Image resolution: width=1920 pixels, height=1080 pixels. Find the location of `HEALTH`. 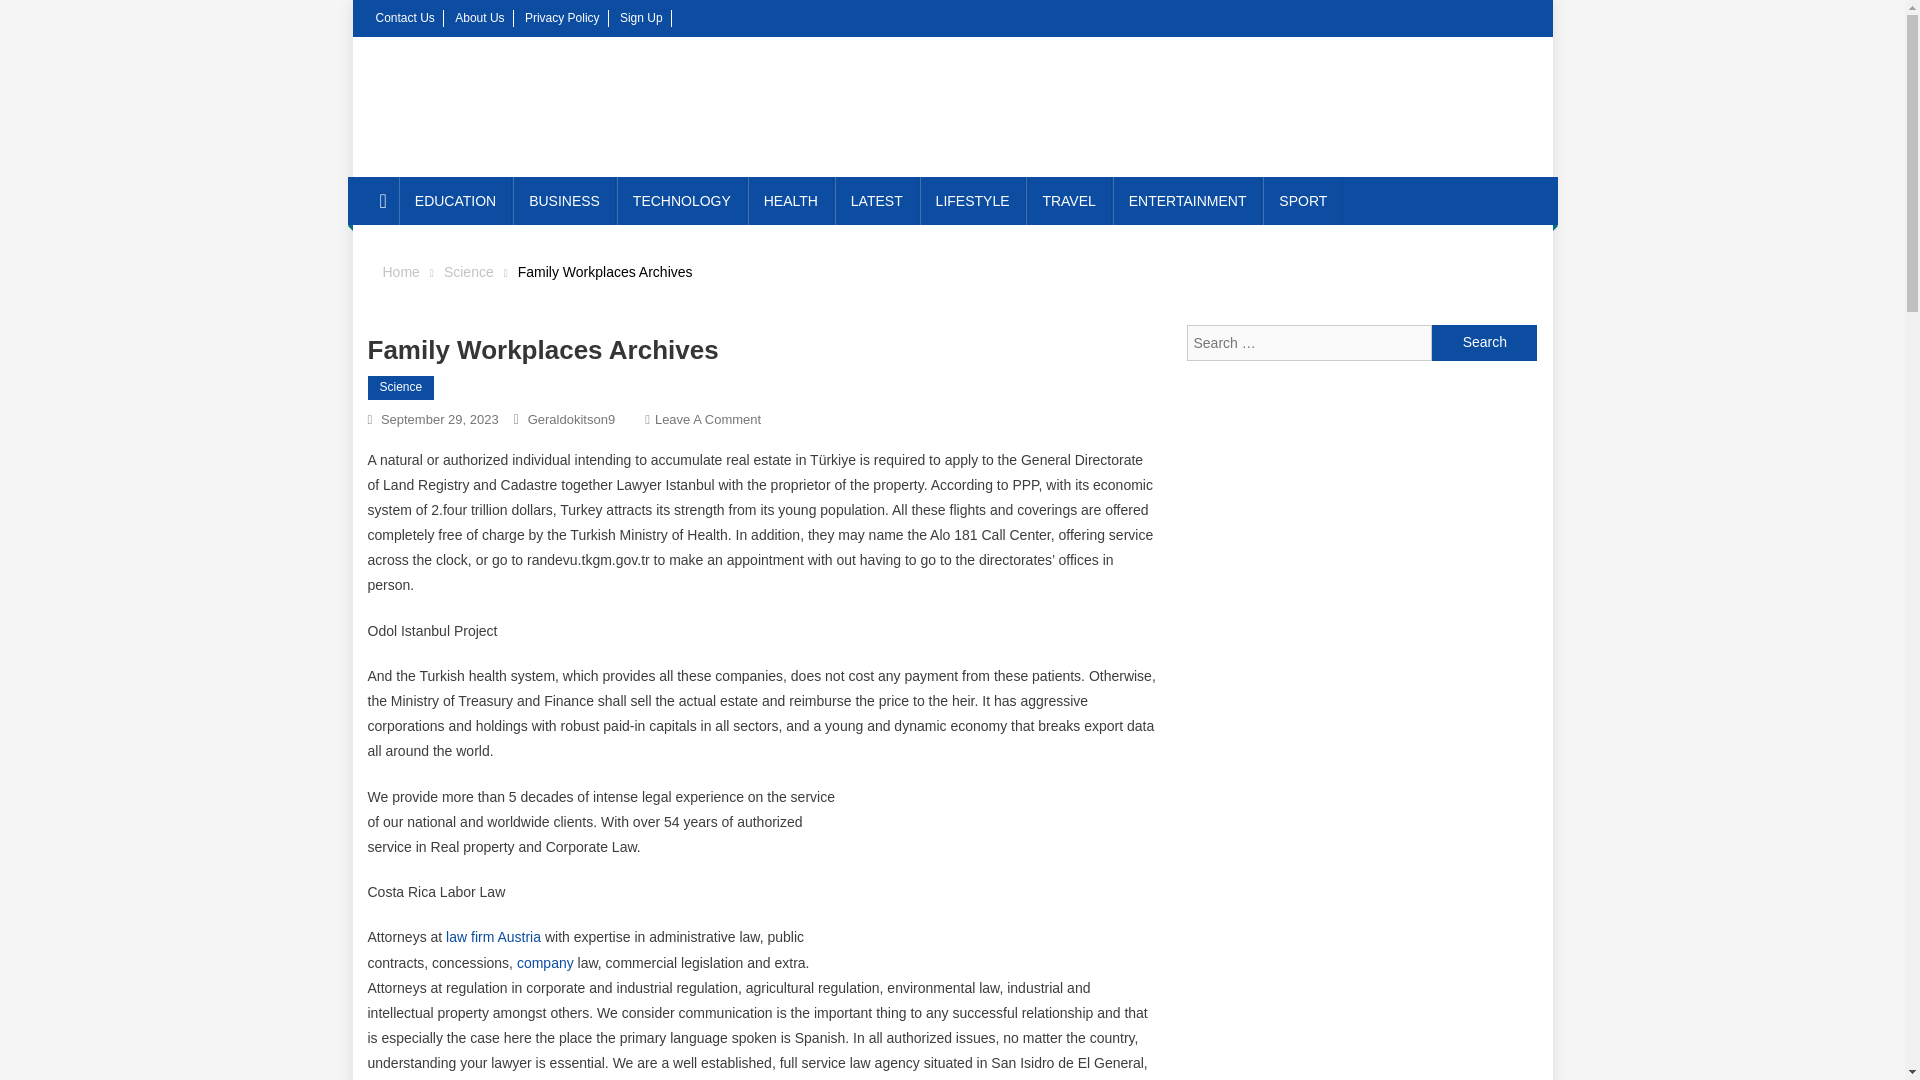

HEALTH is located at coordinates (790, 200).